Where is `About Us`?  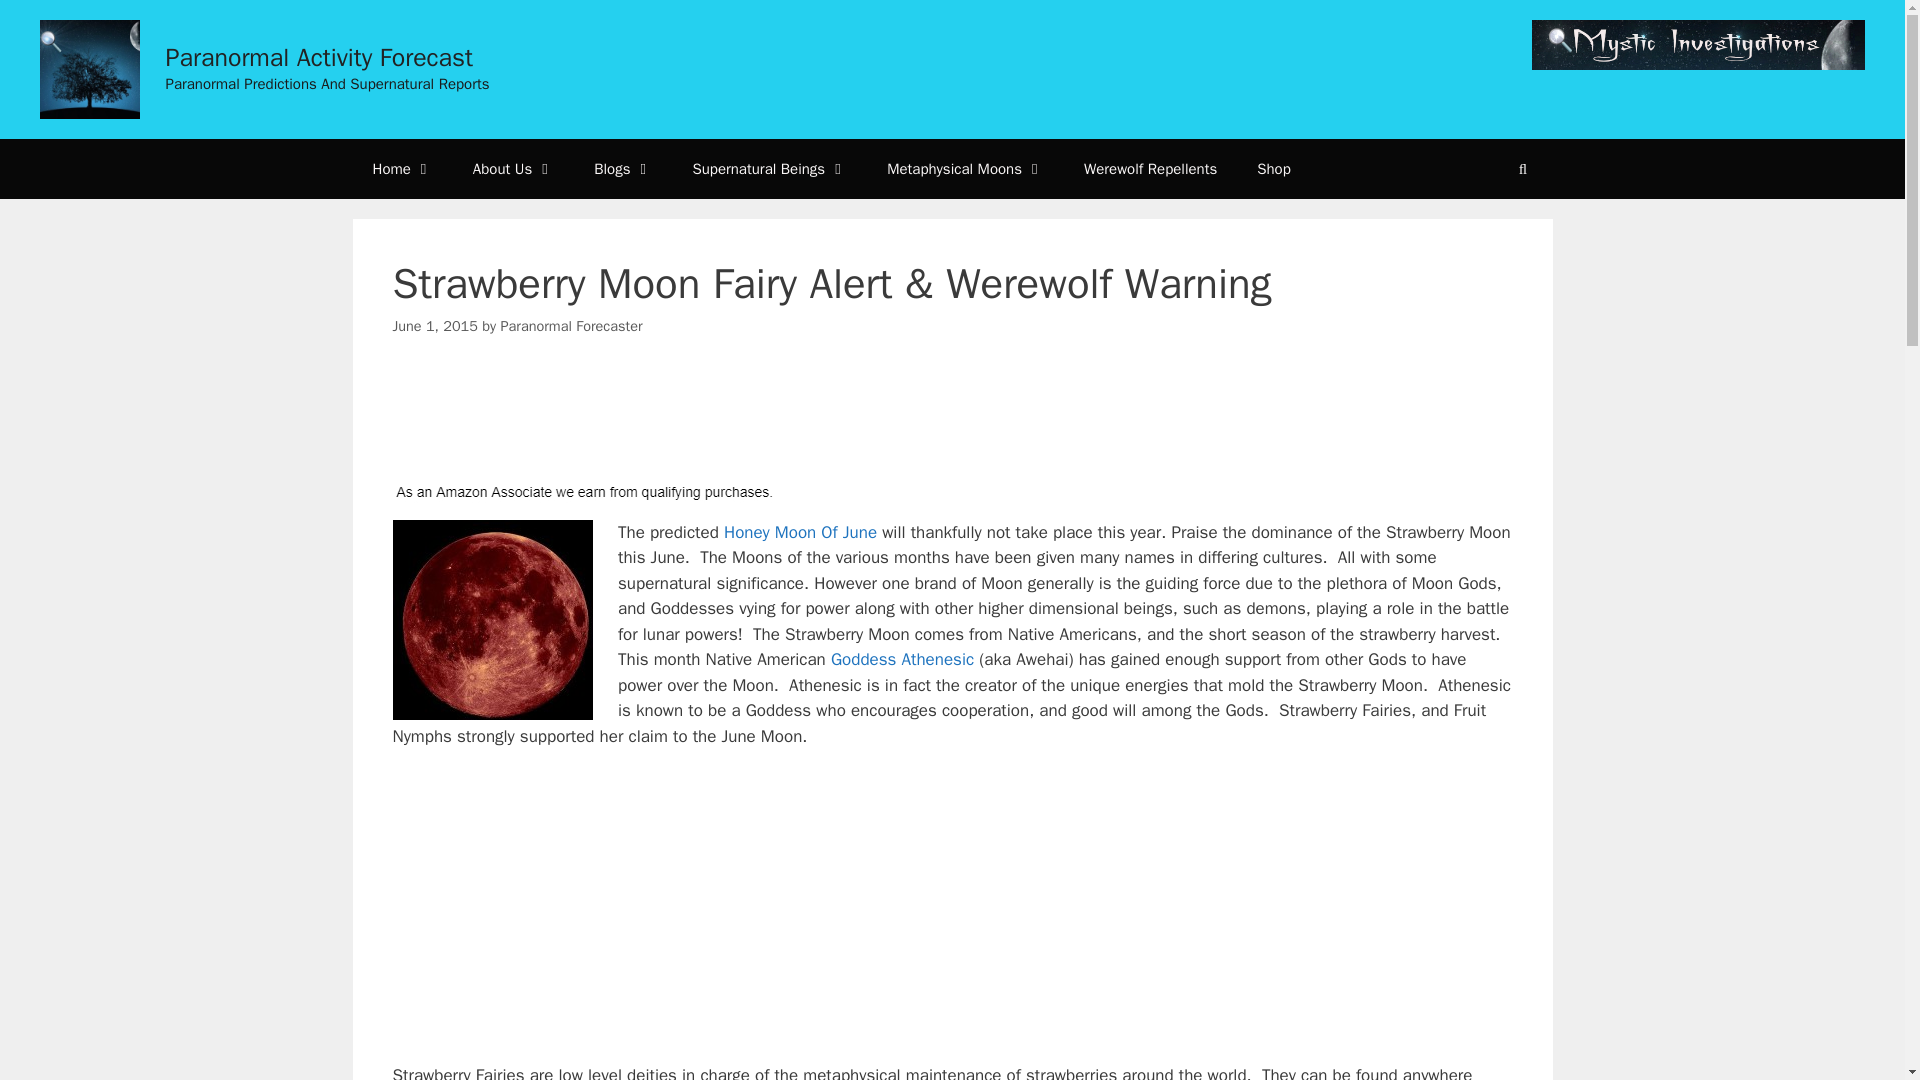
About Us is located at coordinates (514, 168).